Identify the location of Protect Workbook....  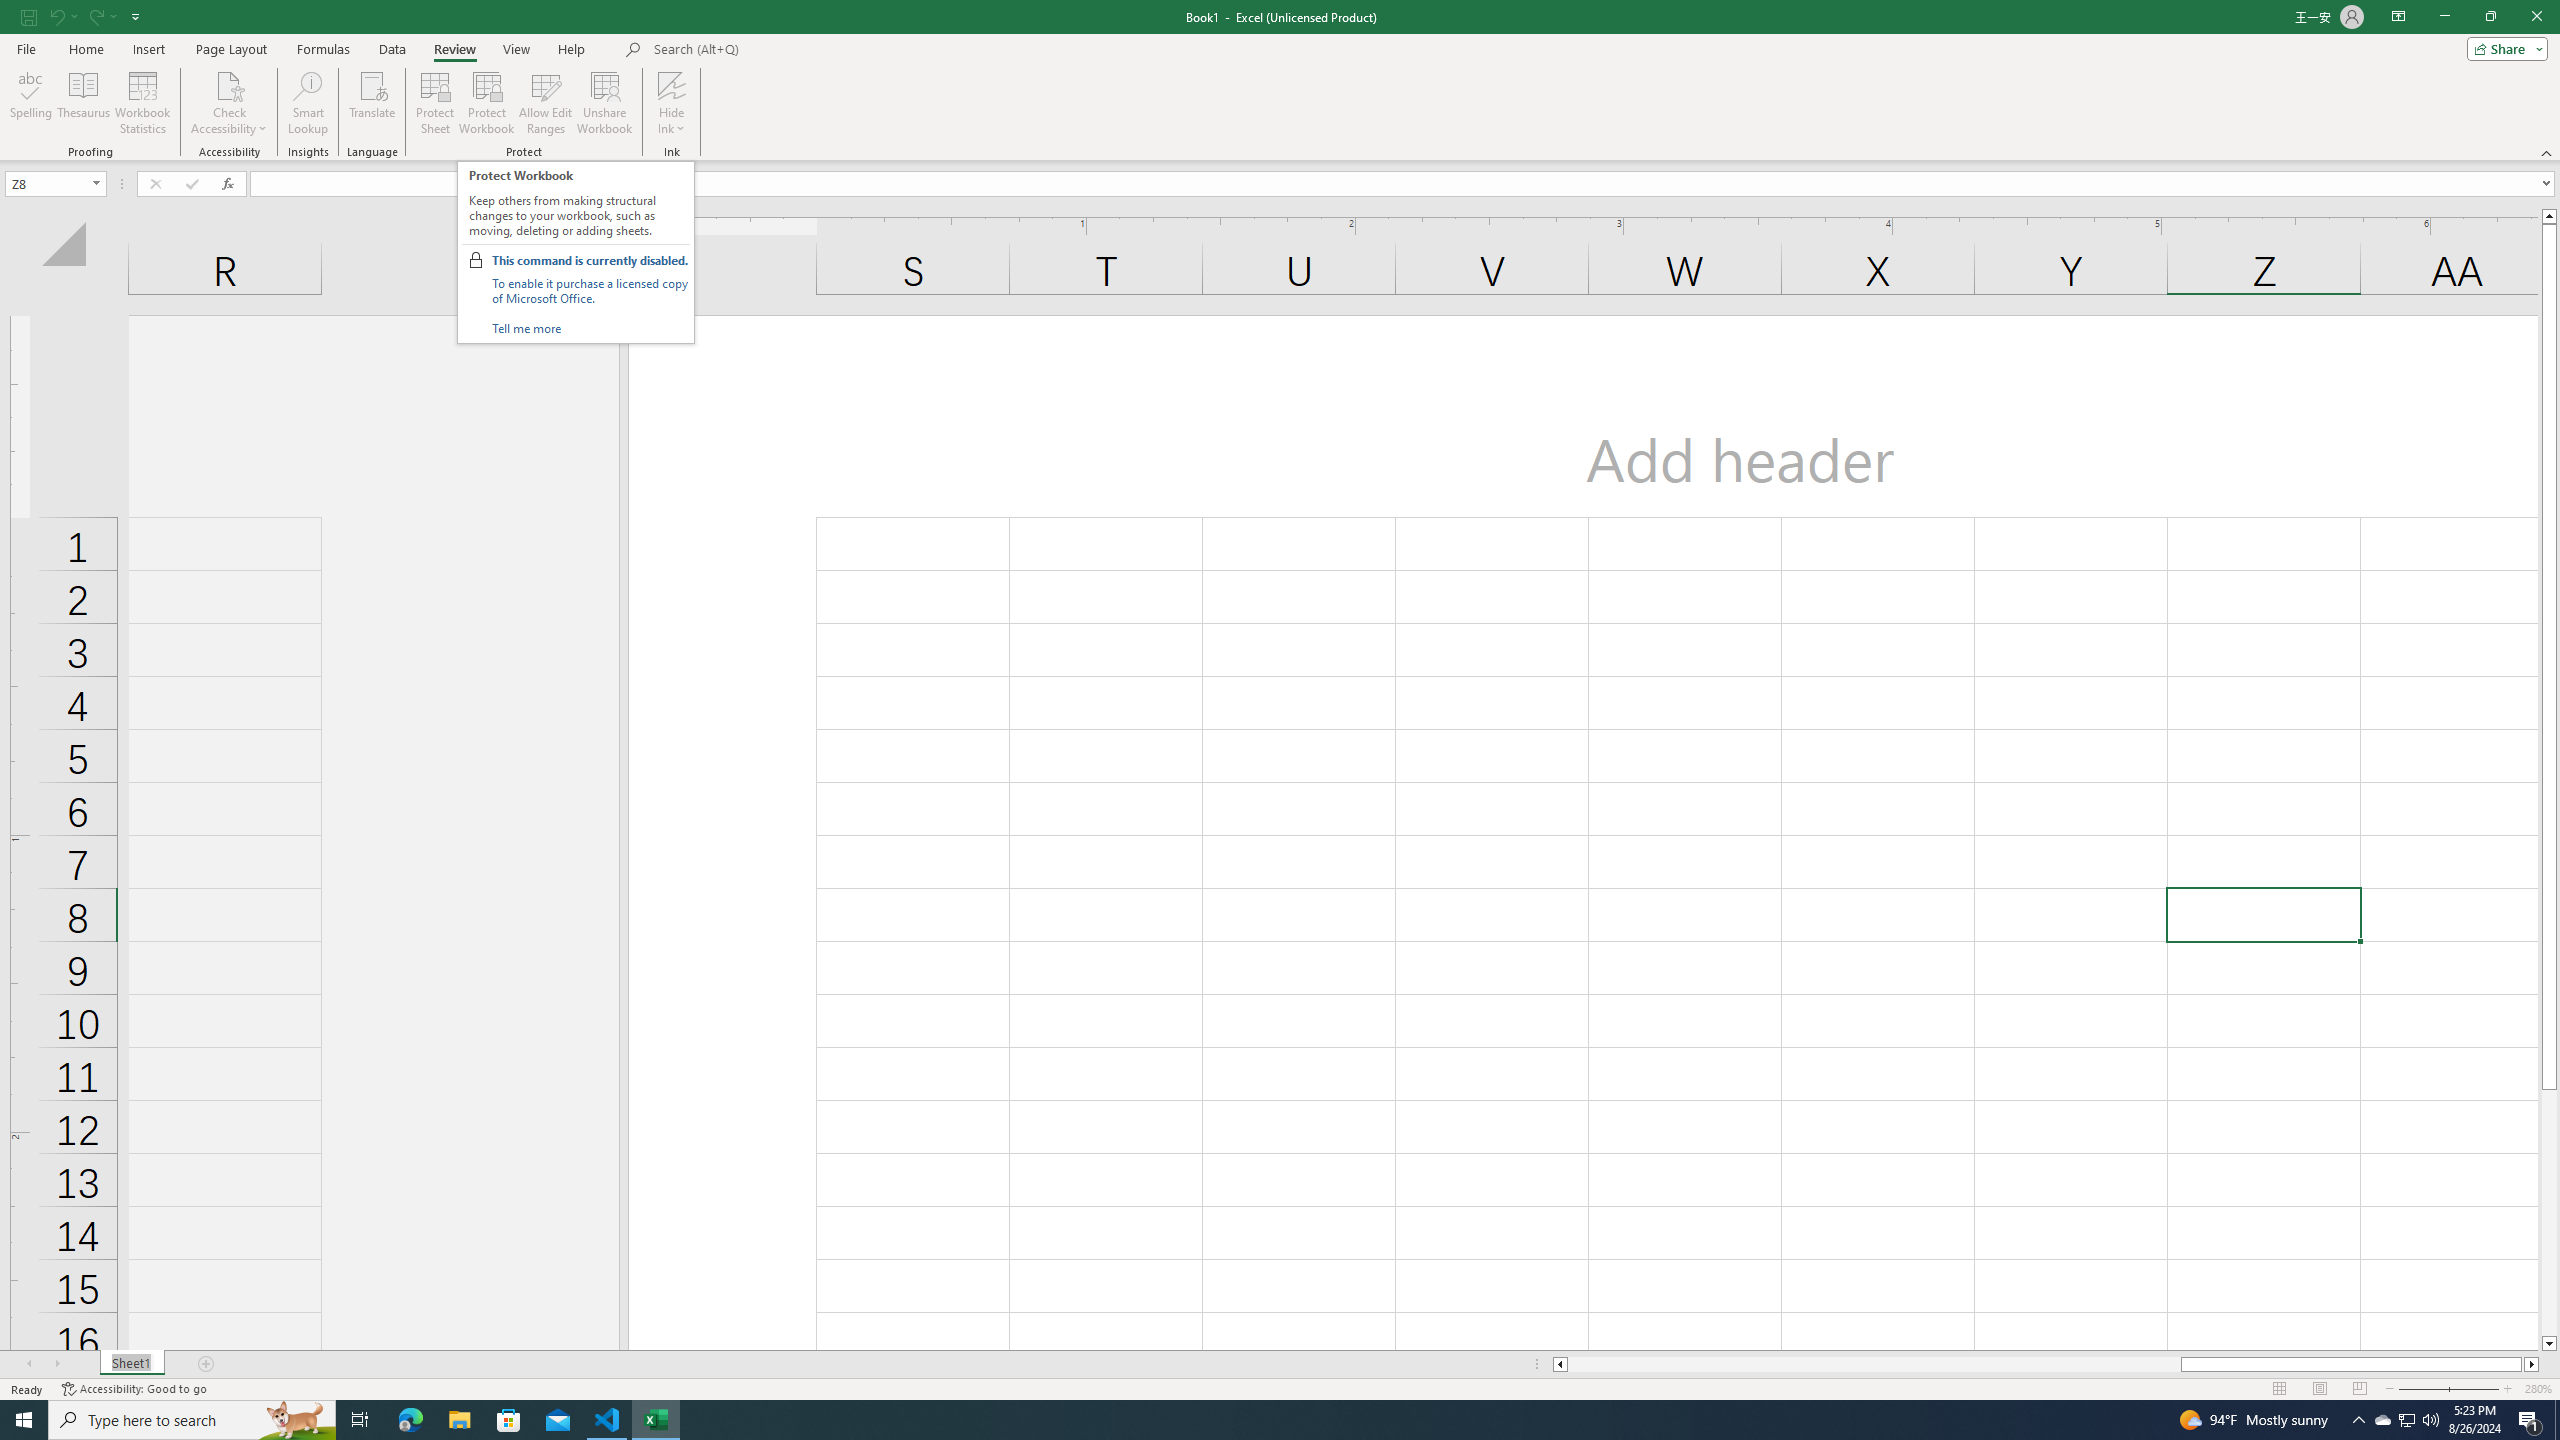
(488, 103).